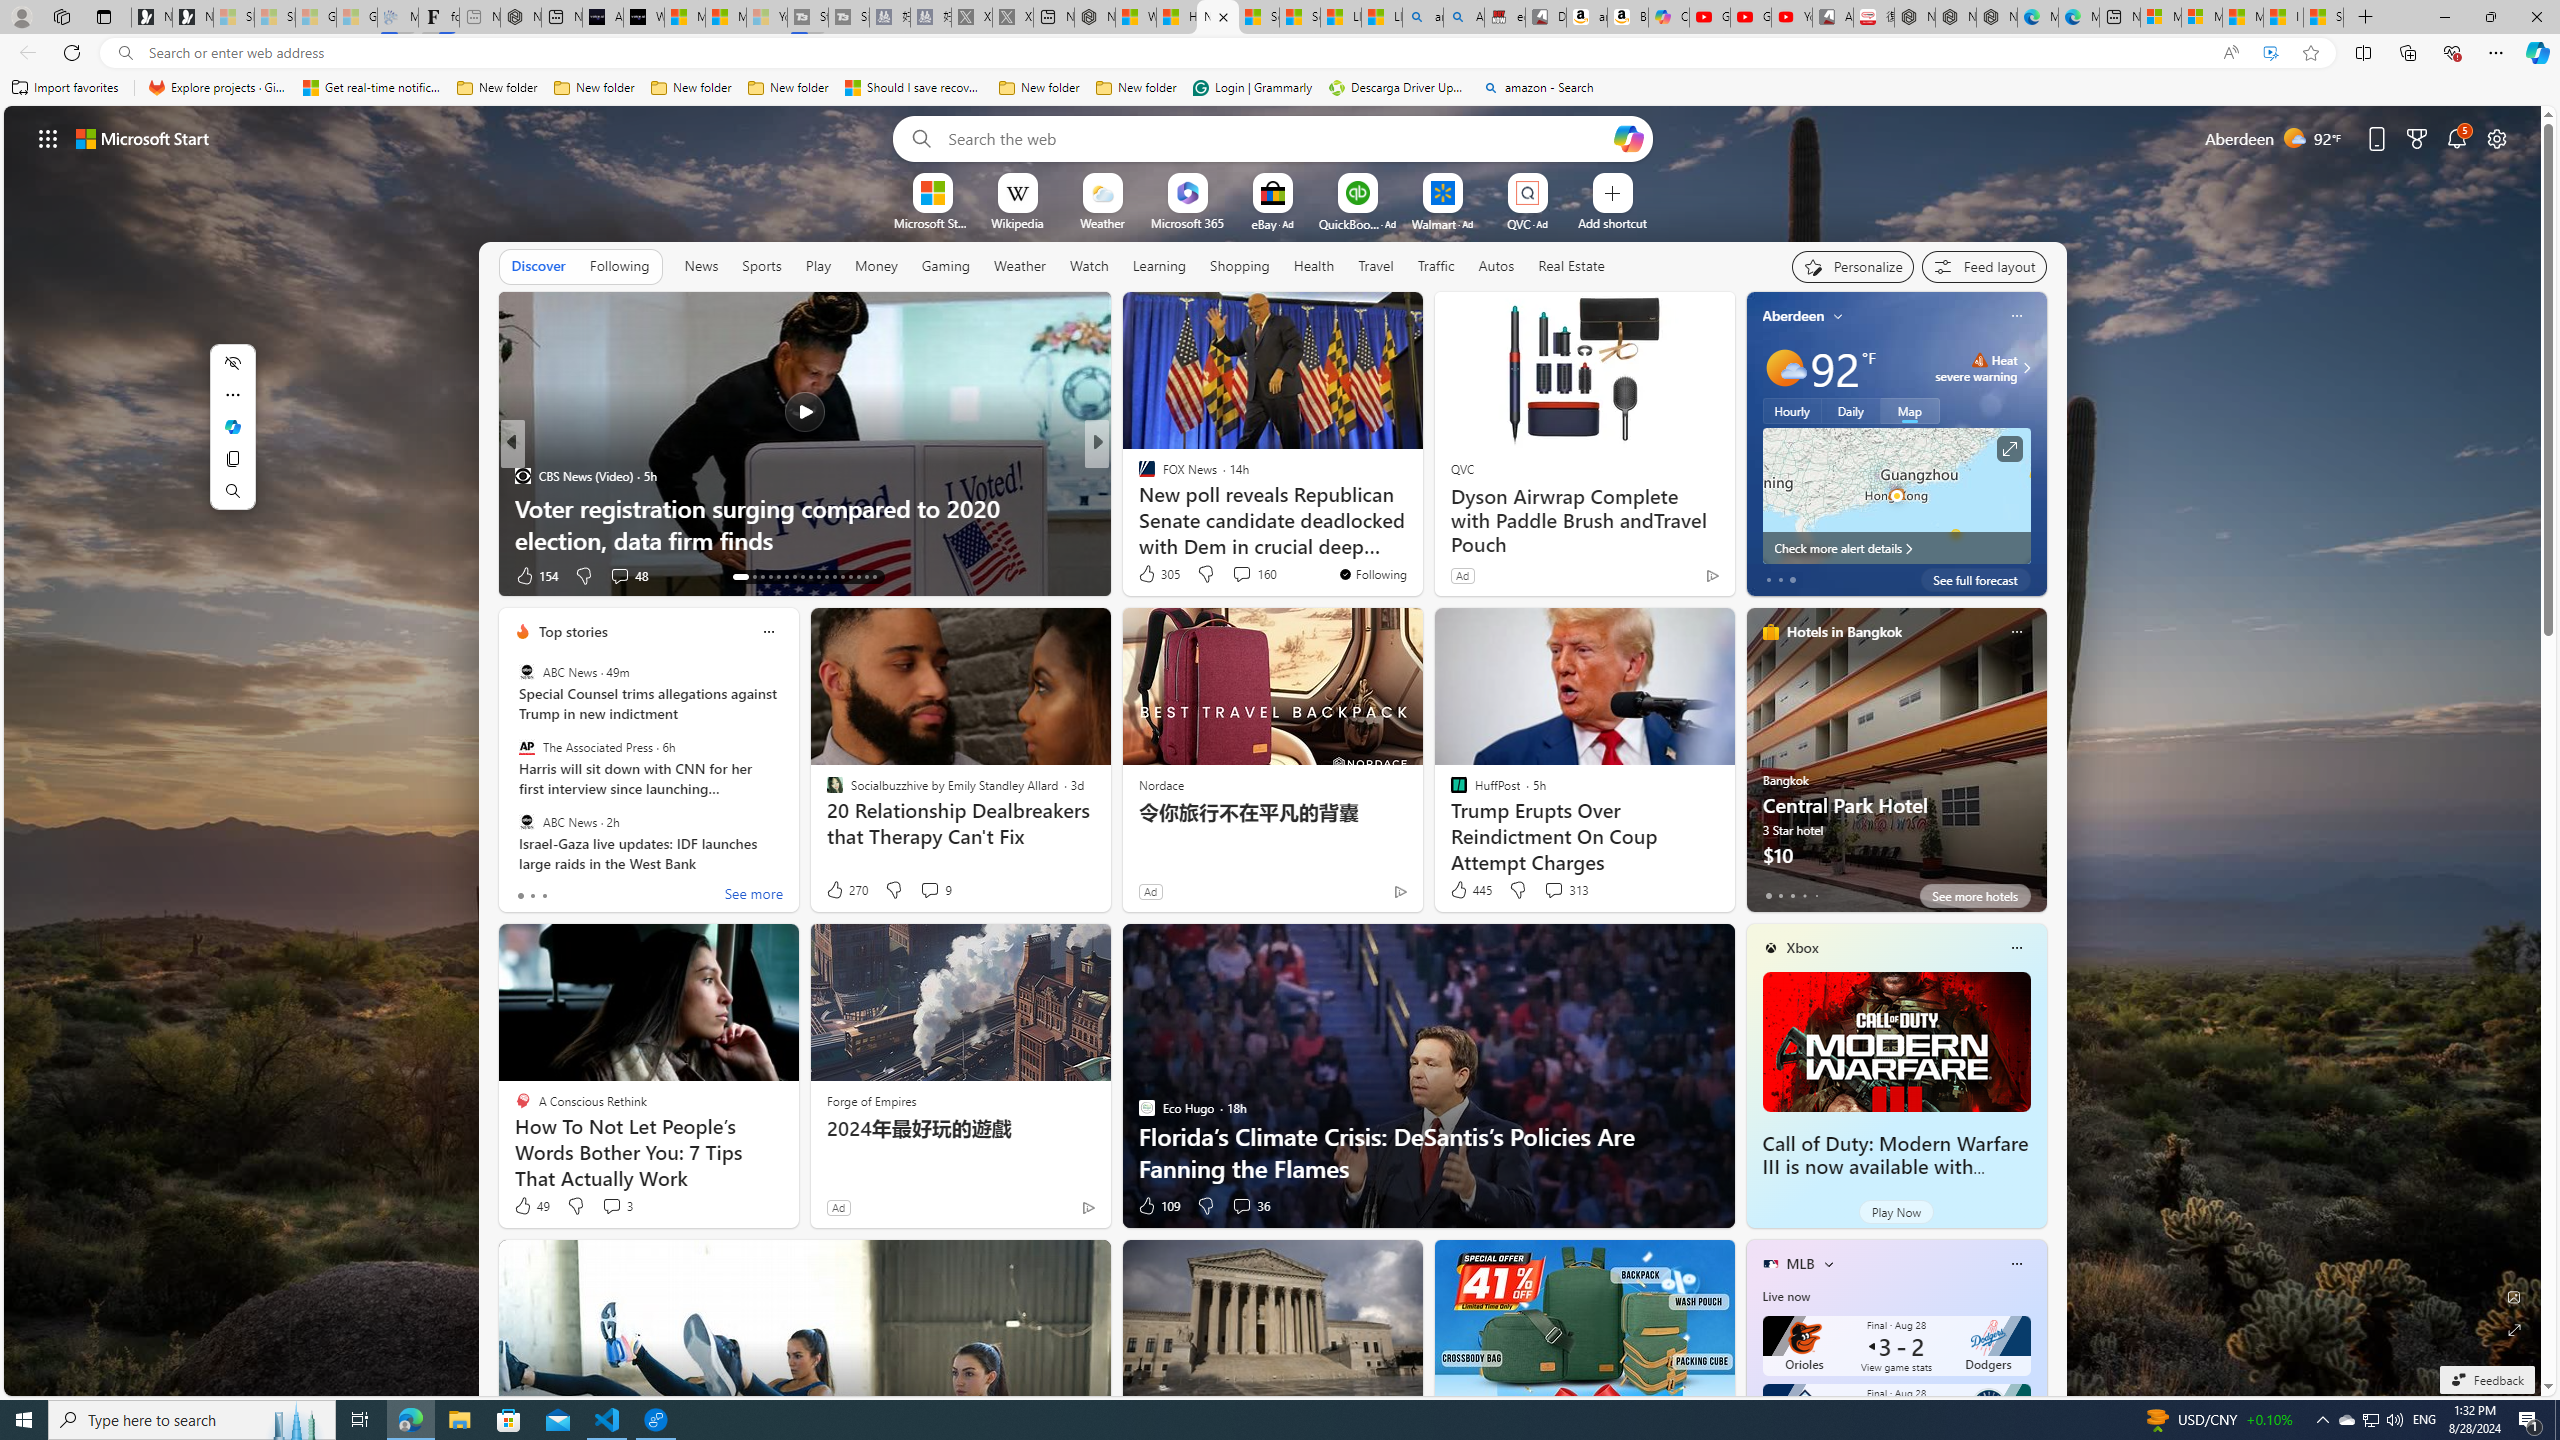 Image resolution: width=2560 pixels, height=1440 pixels. I want to click on View comments 36 Comment, so click(1241, 1206).